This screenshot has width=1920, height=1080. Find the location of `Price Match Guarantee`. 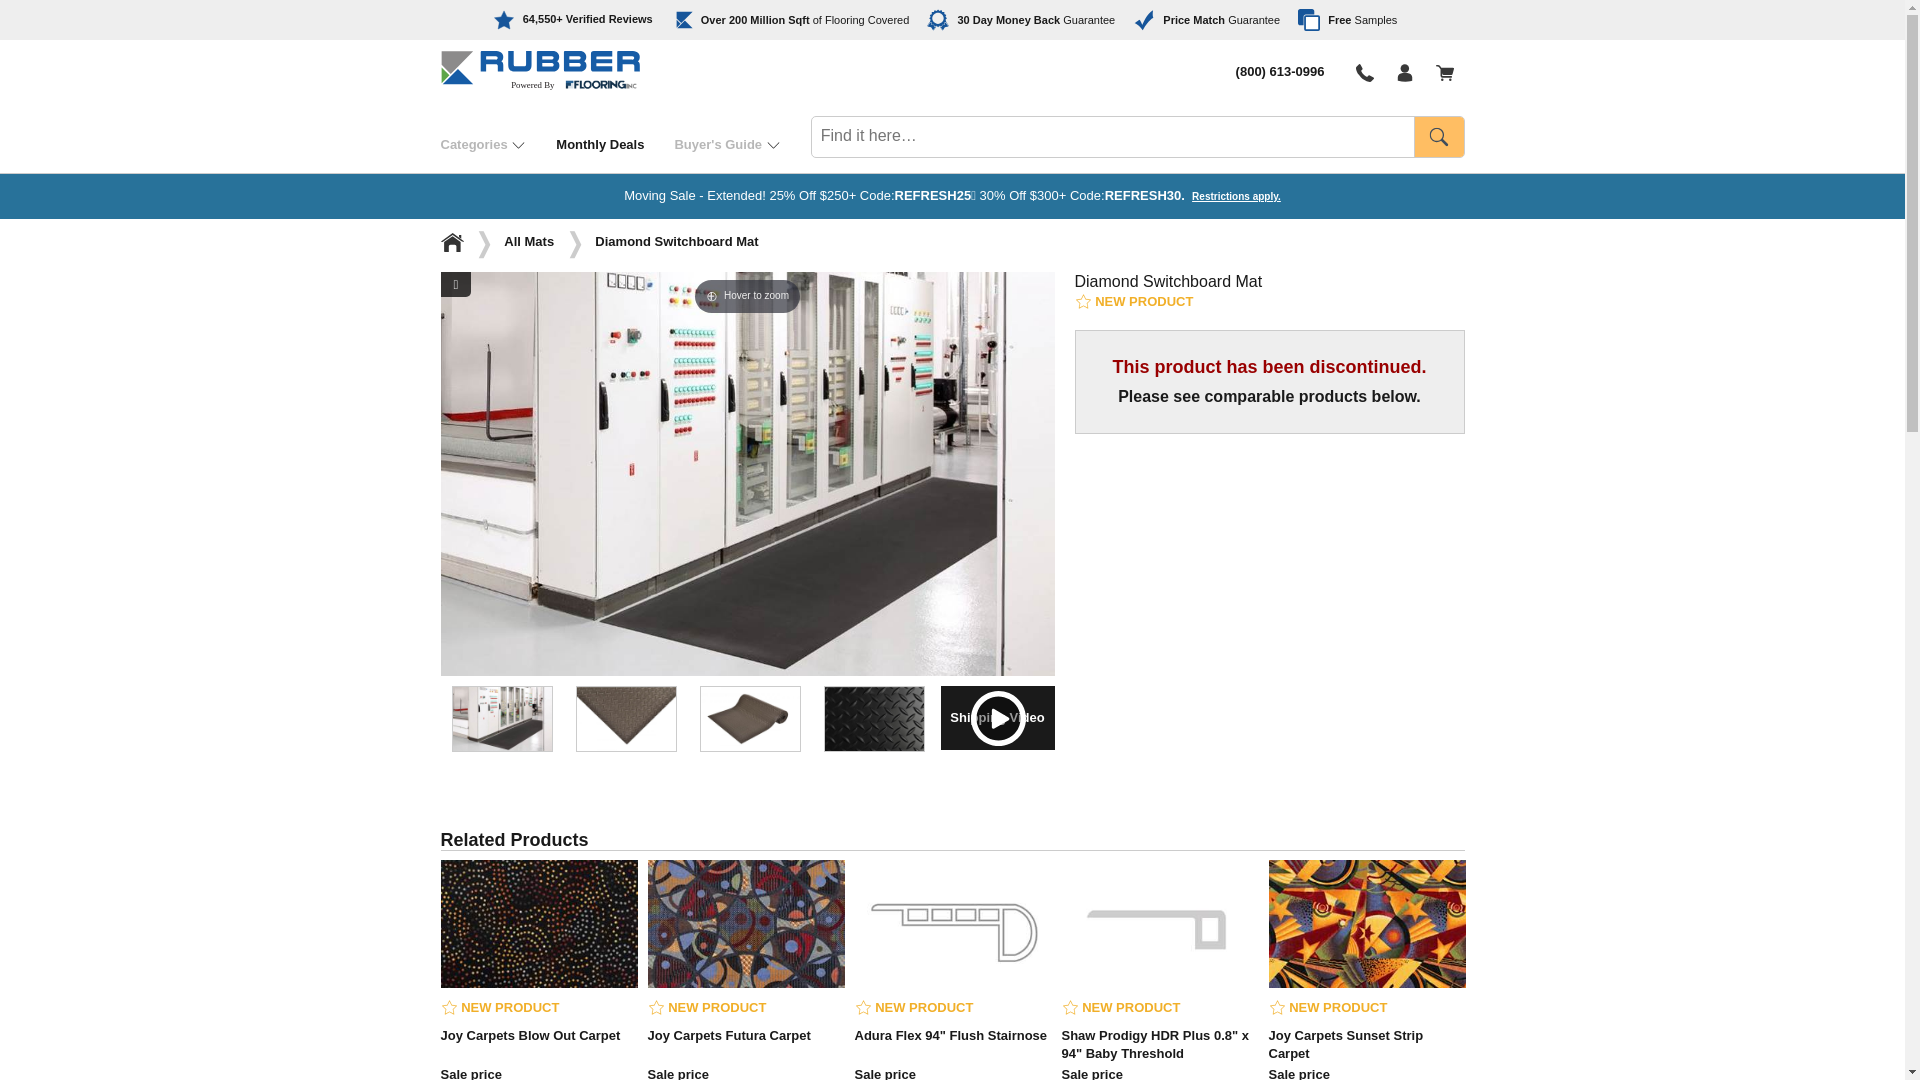

Price Match Guarantee is located at coordinates (1206, 20).